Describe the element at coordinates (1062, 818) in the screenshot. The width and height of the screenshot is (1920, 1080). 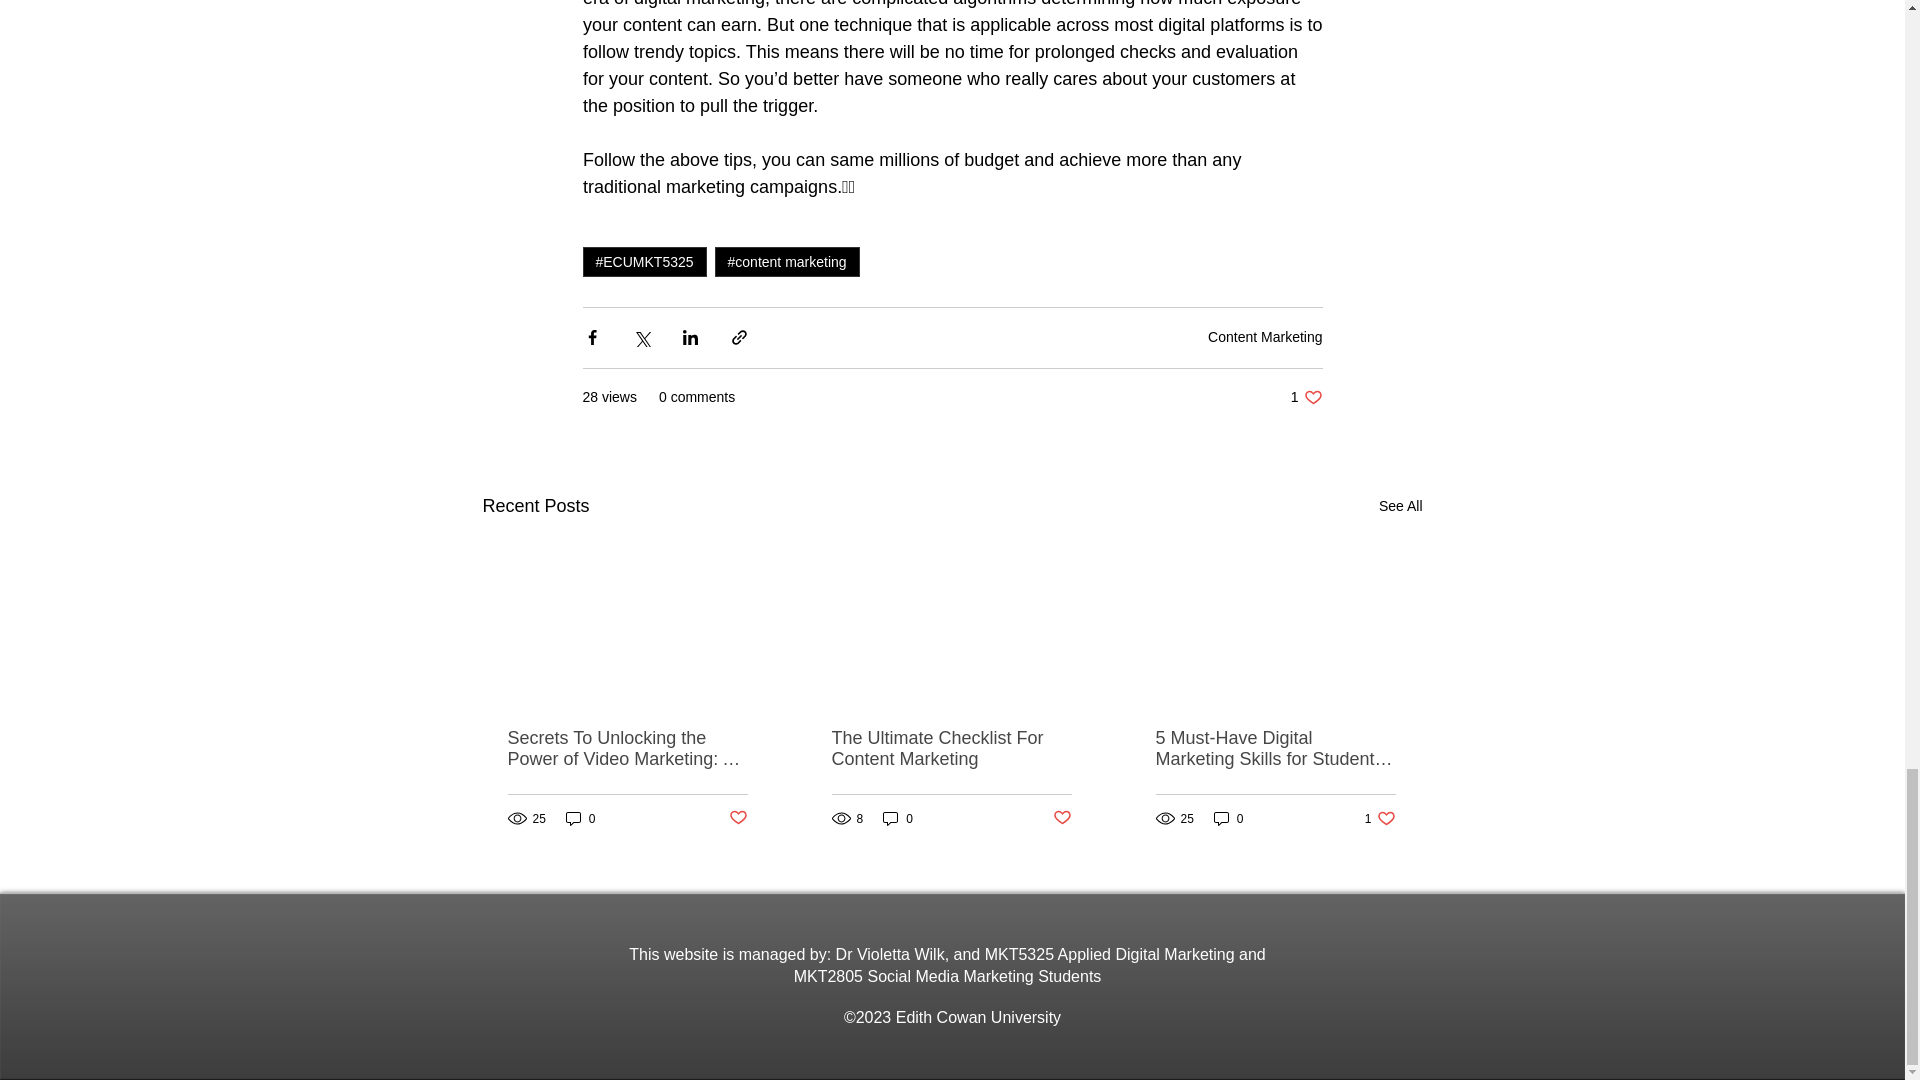
I see `Post not marked as liked` at that location.